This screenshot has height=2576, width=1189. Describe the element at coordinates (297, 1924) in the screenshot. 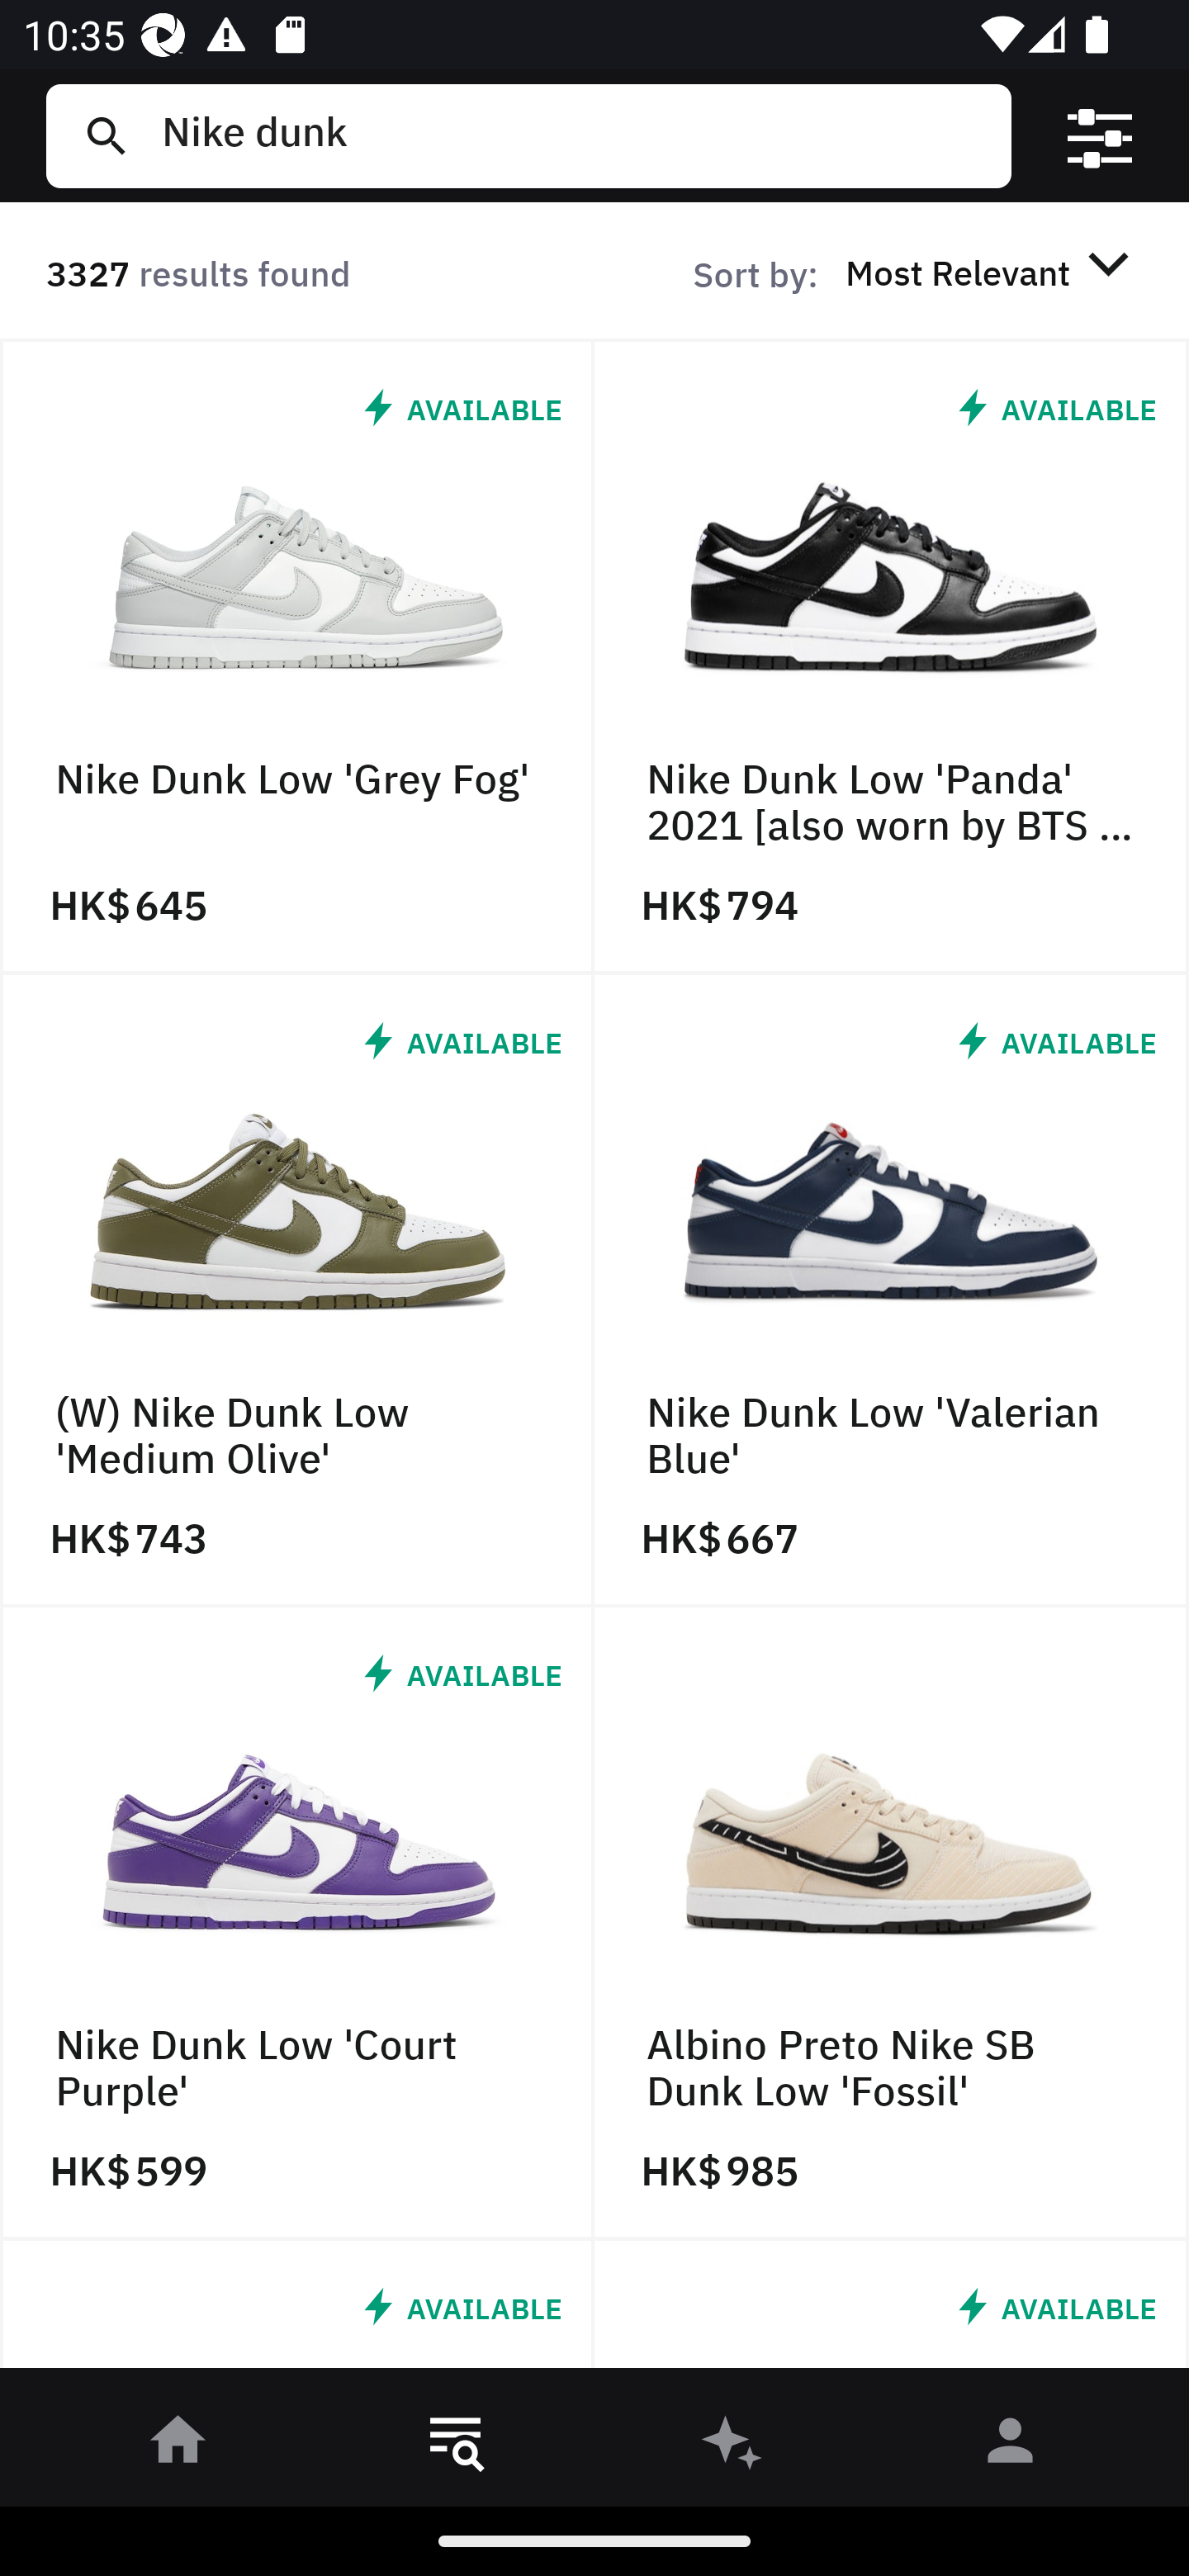

I see ` AVAILABLE Nike Dunk Low 'Court Purple' HK$ 599` at that location.